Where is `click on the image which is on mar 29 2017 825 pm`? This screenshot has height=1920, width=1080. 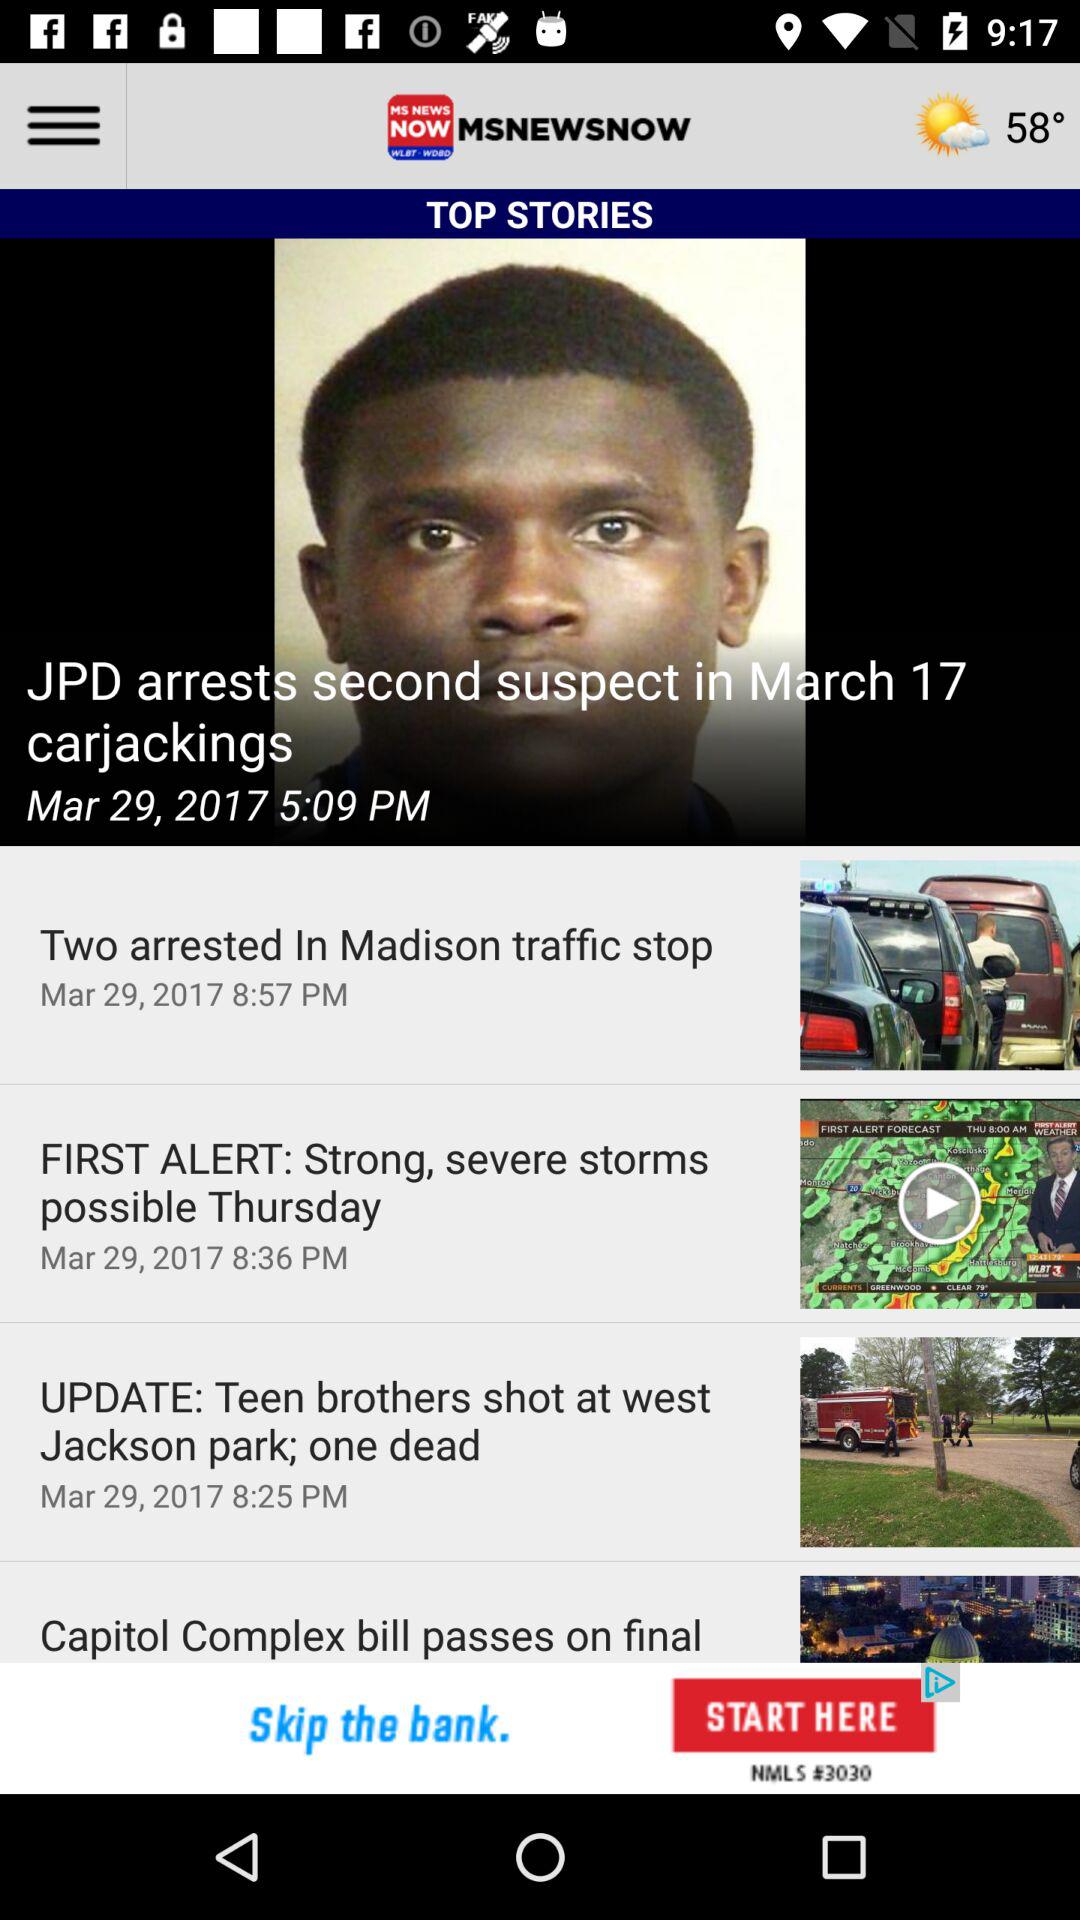
click on the image which is on mar 29 2017 825 pm is located at coordinates (940, 1442).